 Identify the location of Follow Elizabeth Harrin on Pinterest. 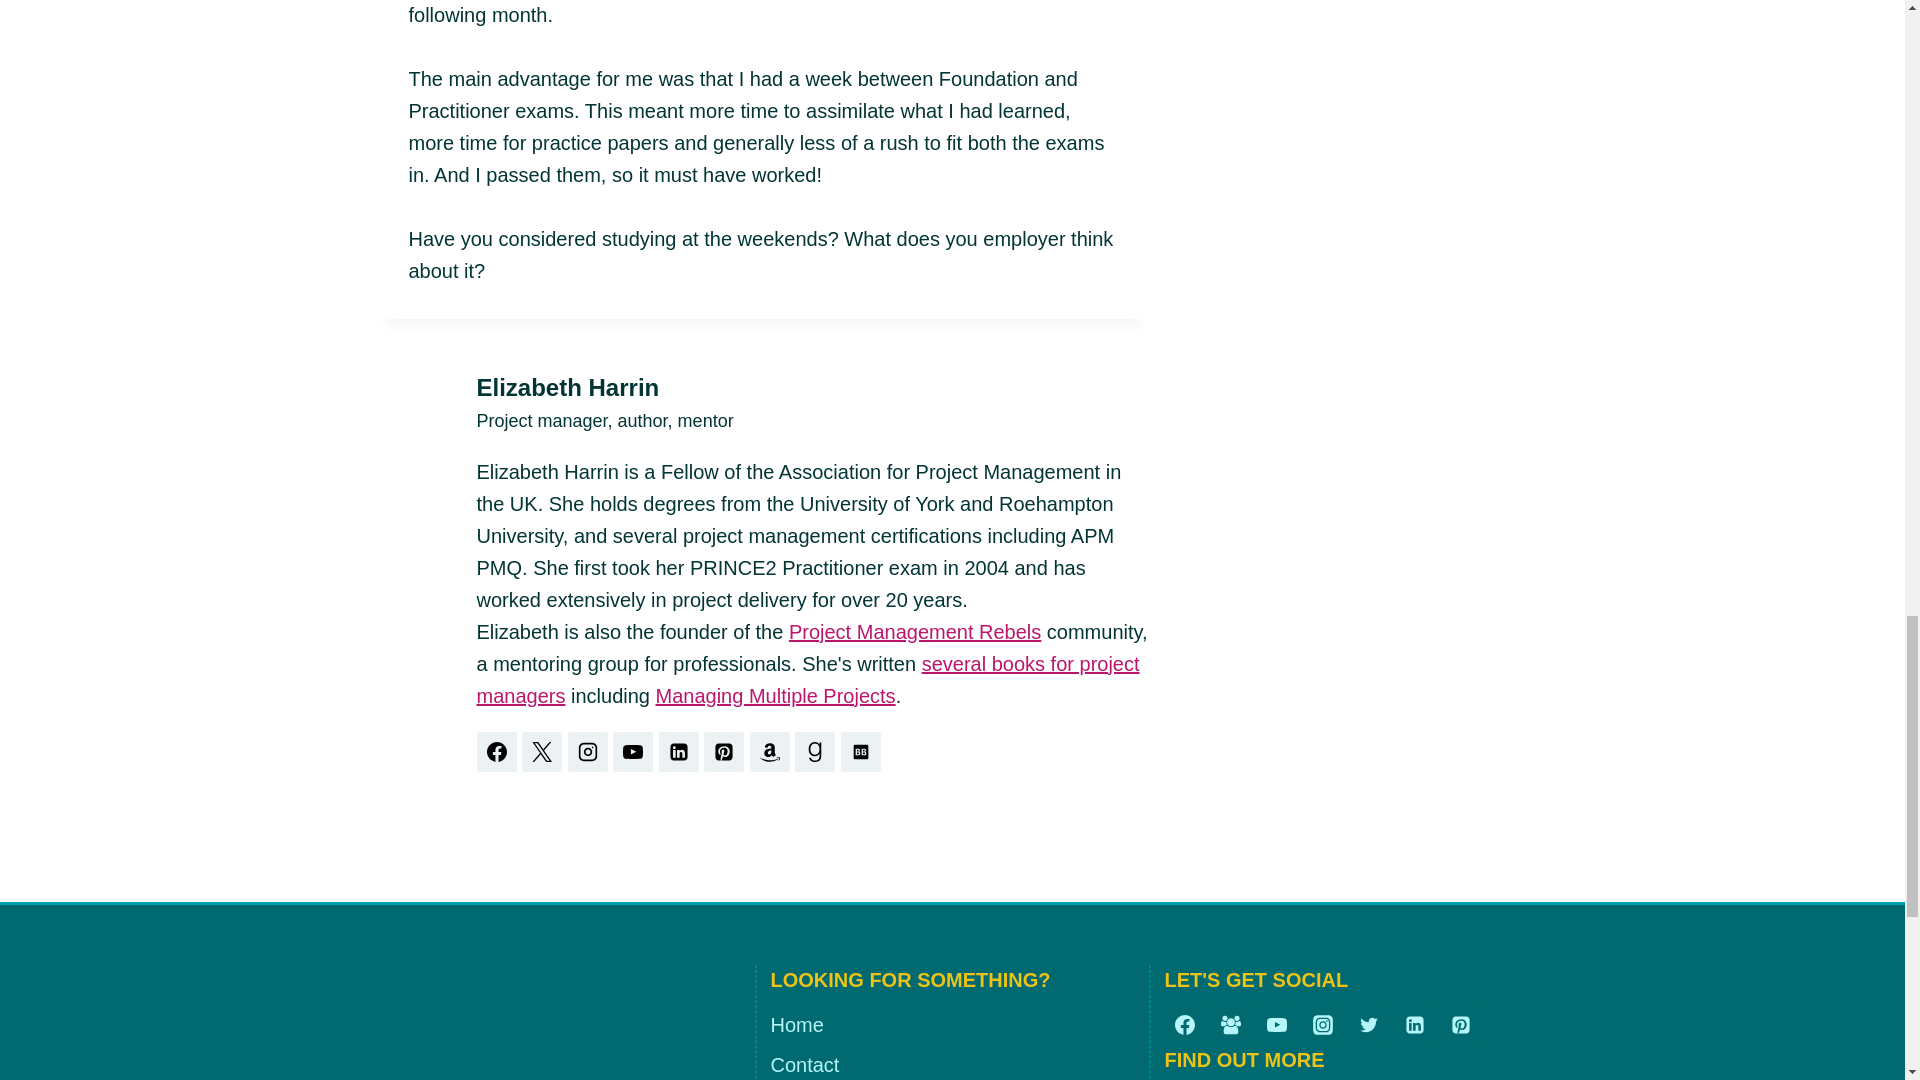
(724, 752).